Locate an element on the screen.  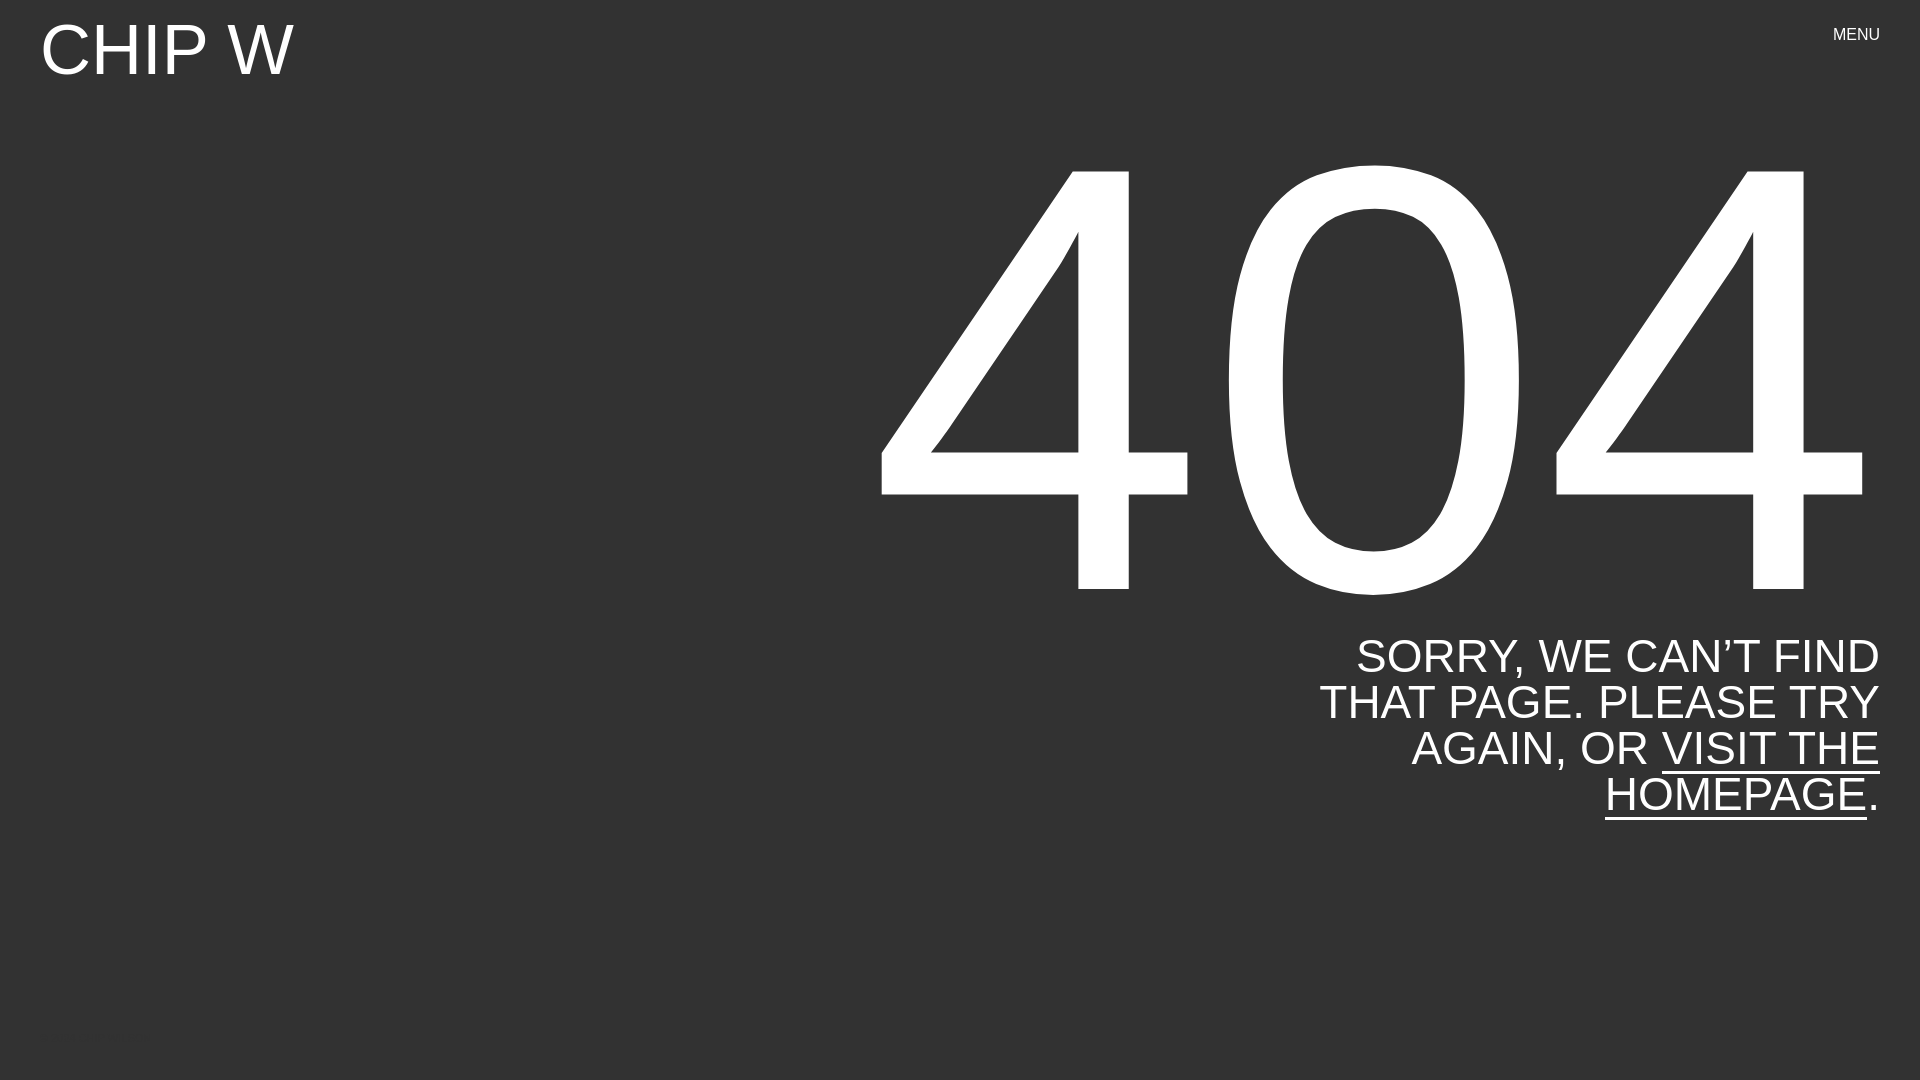
Low Tide Properties is located at coordinates (1708, 792).